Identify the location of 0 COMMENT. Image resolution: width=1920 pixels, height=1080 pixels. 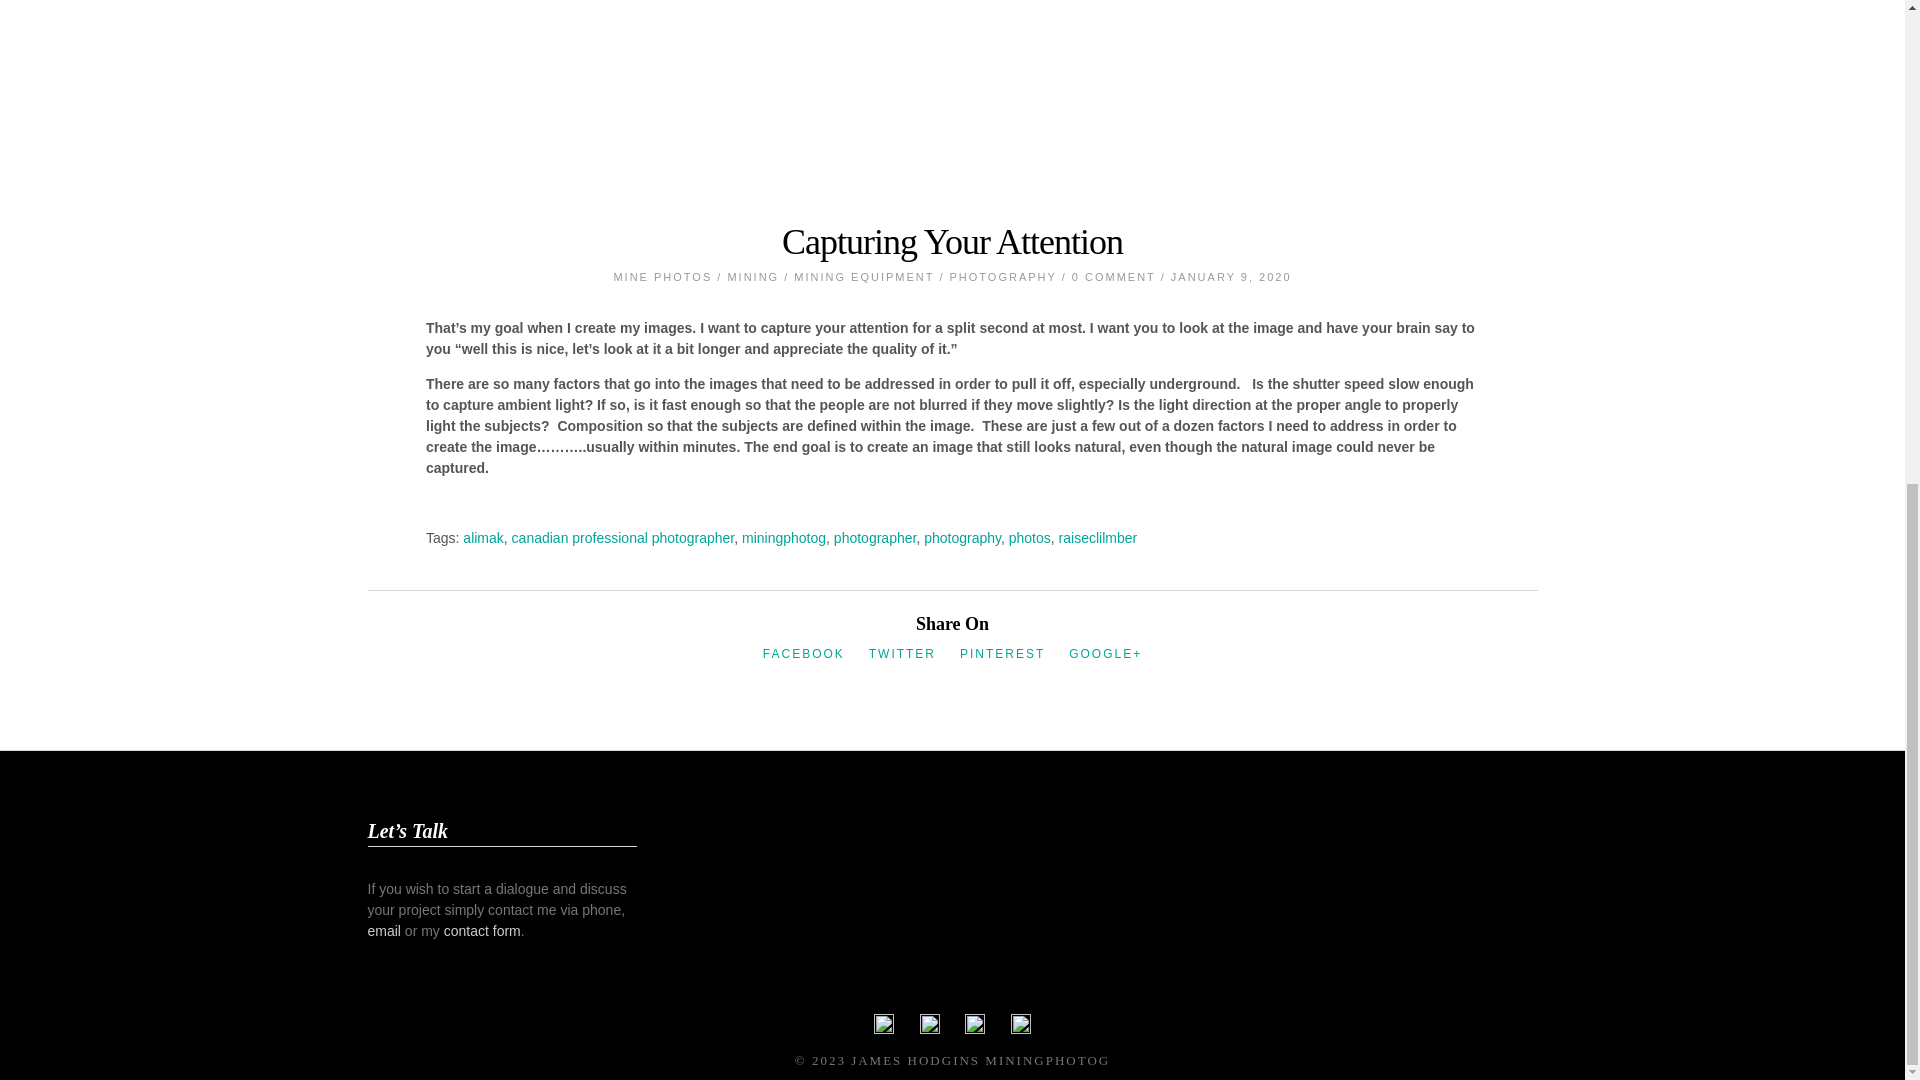
(1113, 276).